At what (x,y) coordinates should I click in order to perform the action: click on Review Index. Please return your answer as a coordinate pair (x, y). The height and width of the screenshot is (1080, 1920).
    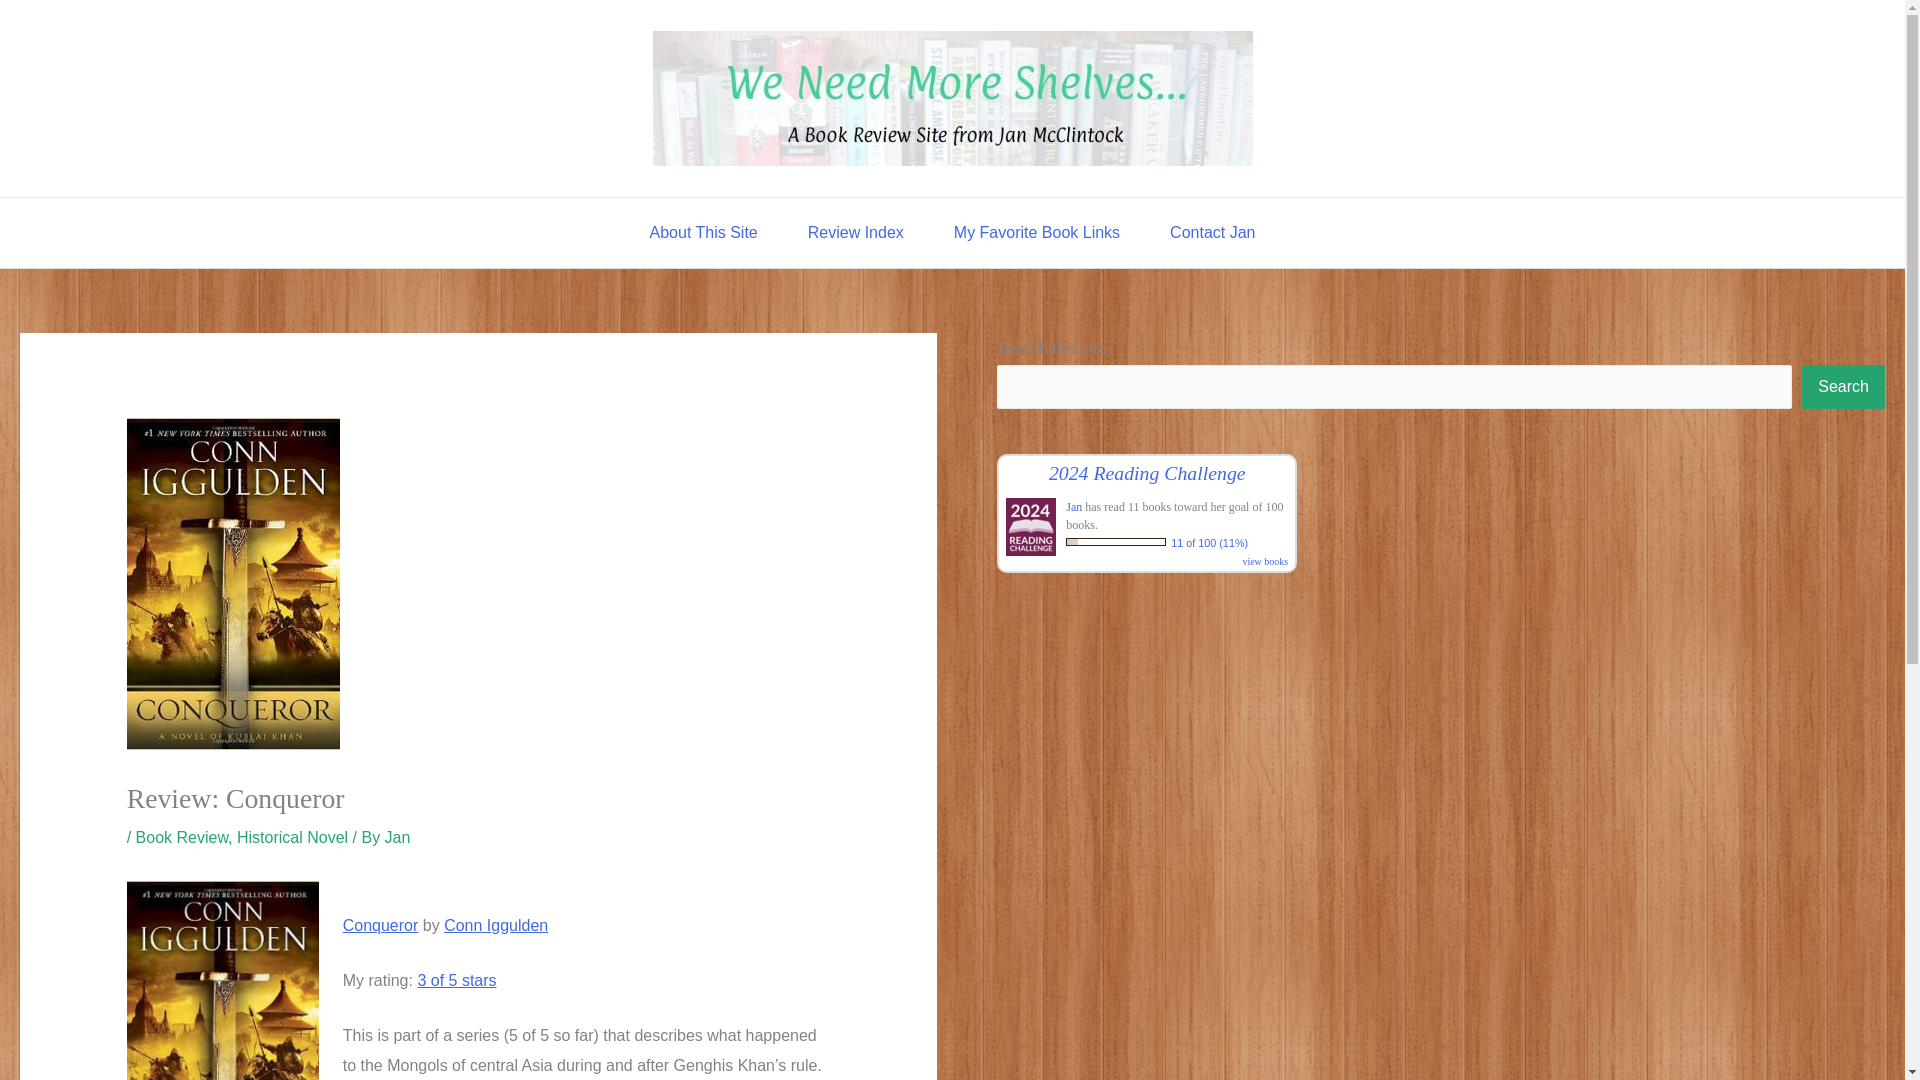
    Looking at the image, I should click on (856, 232).